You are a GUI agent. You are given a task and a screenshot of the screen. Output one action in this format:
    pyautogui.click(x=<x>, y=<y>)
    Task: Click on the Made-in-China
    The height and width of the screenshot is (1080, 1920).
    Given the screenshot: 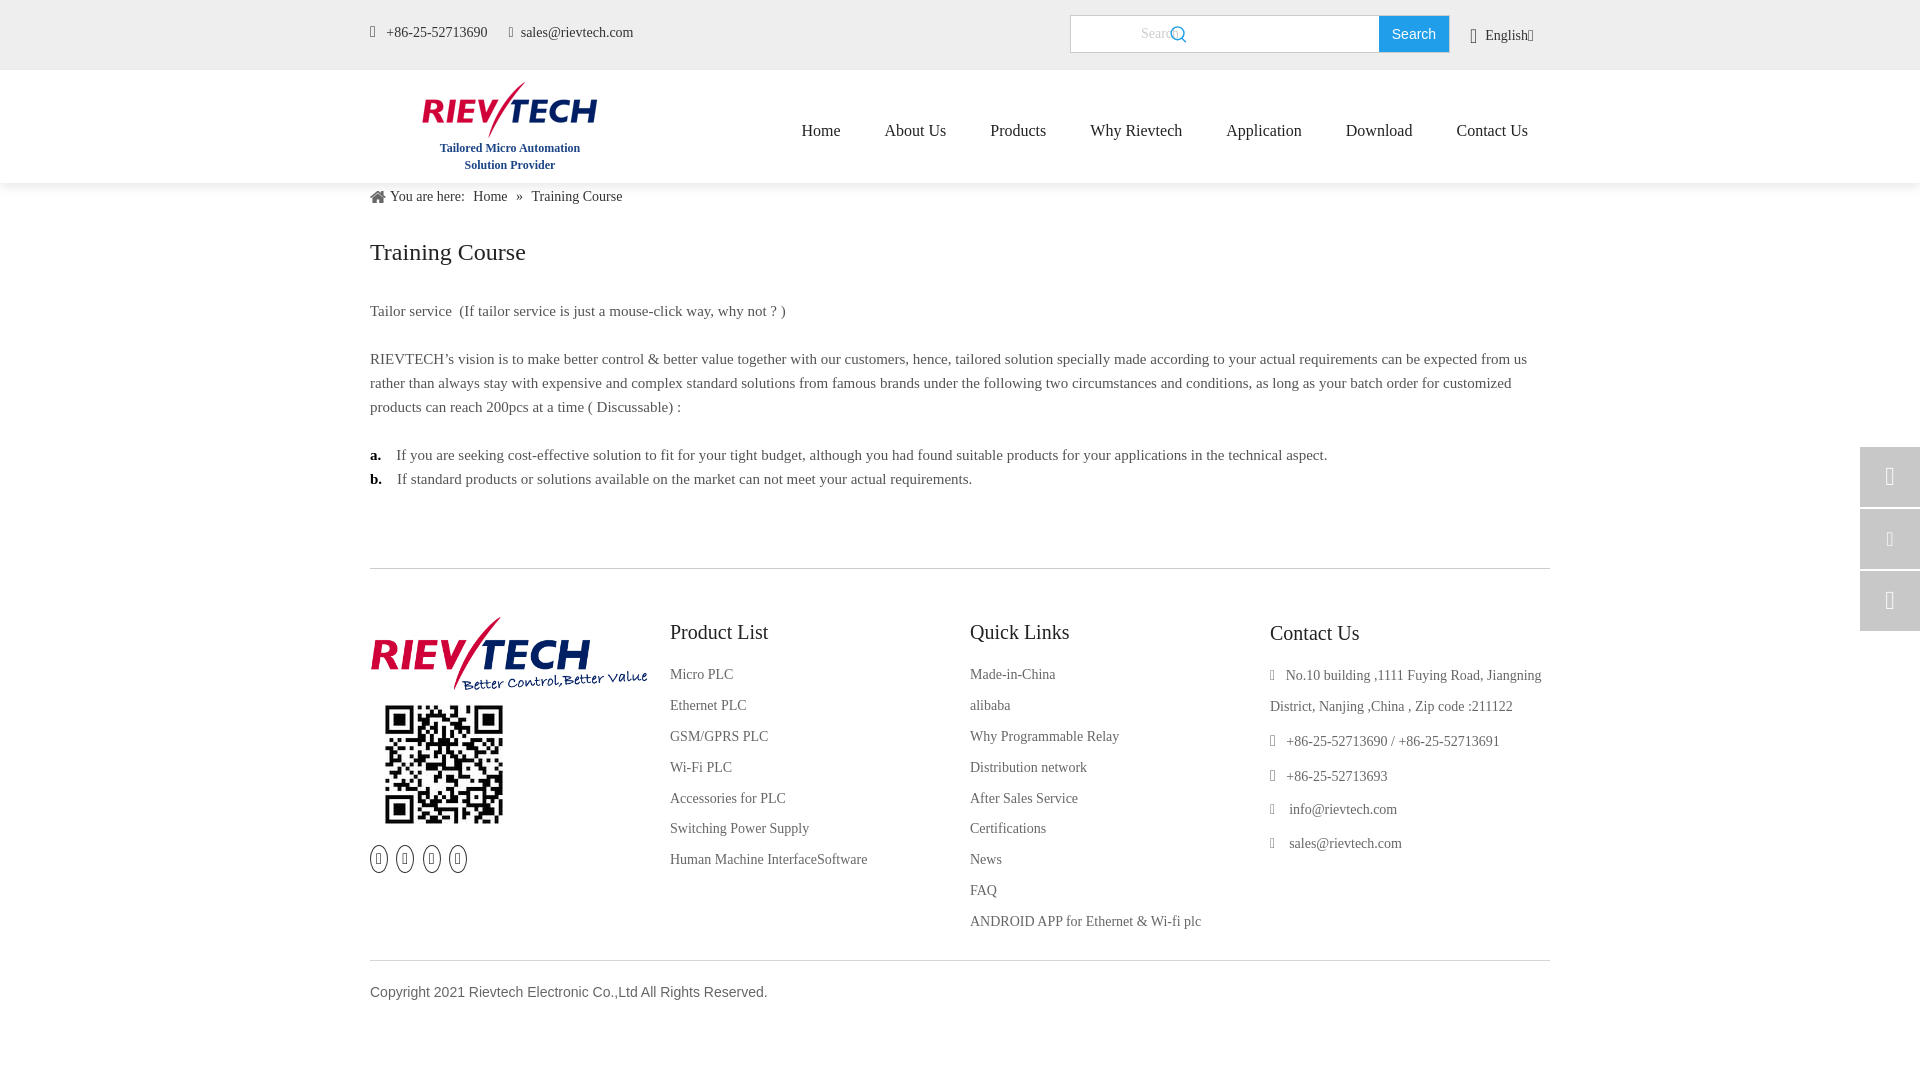 What is the action you would take?
    pyautogui.click(x=1012, y=674)
    